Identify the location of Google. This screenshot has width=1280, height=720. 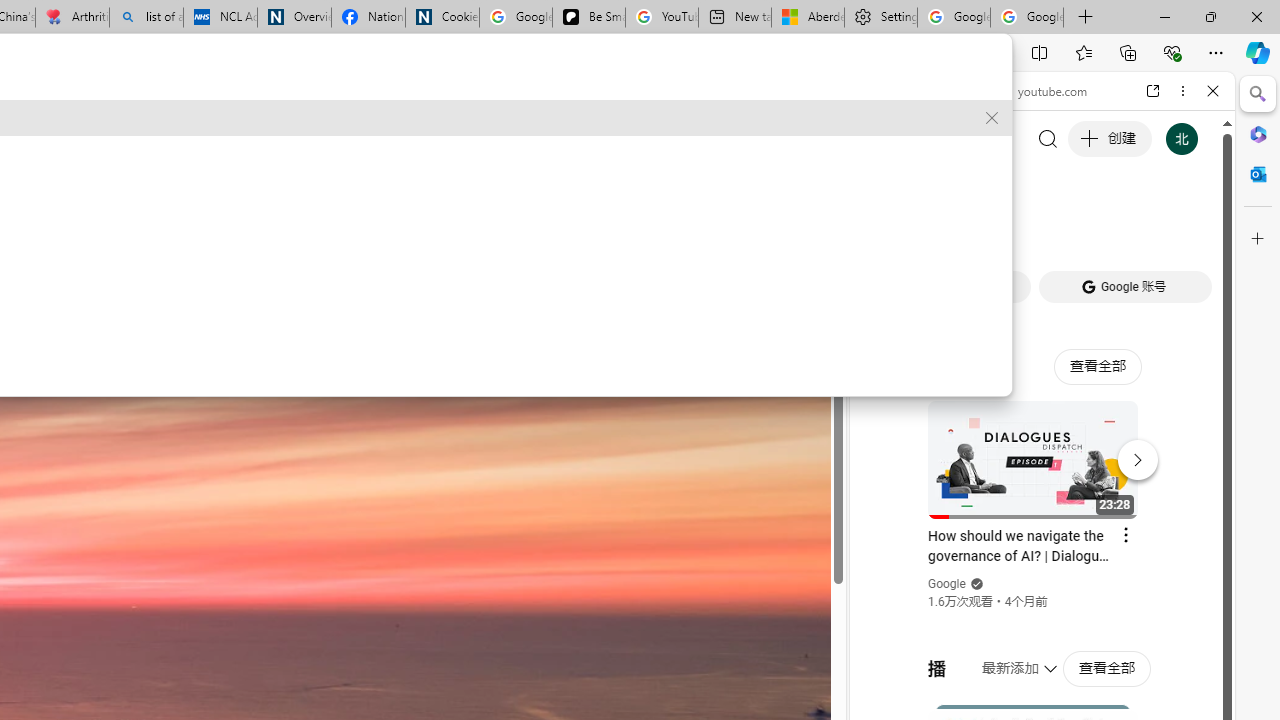
(948, 584).